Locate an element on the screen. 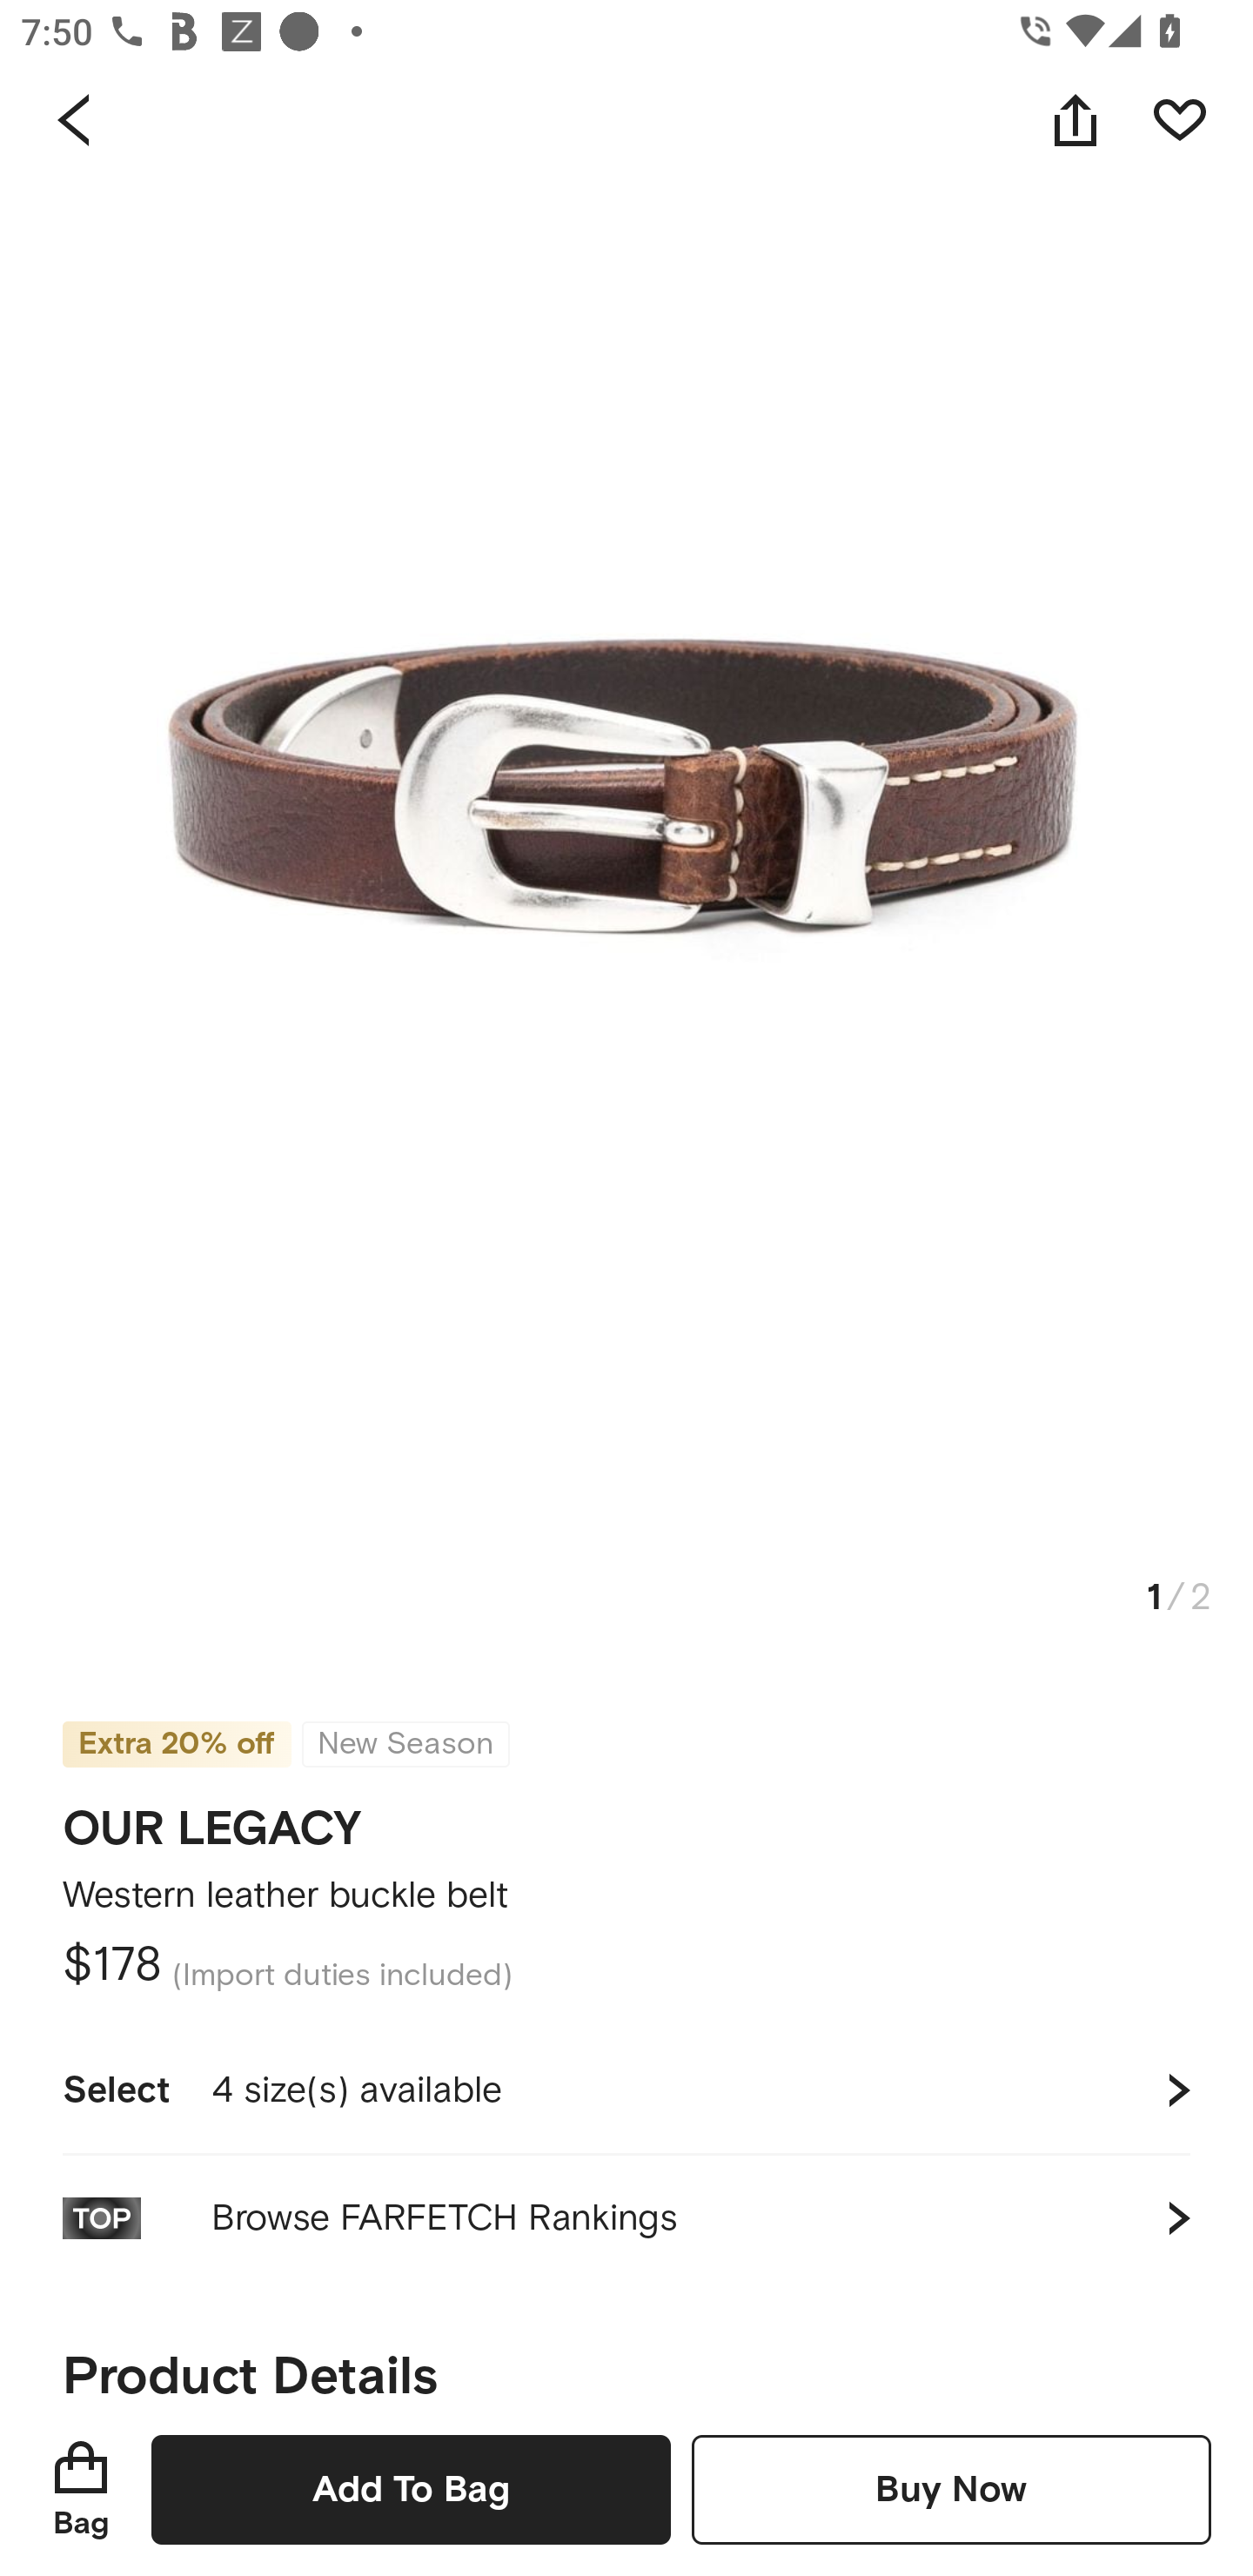 The width and height of the screenshot is (1253, 2576). Buy Now is located at coordinates (951, 2489).